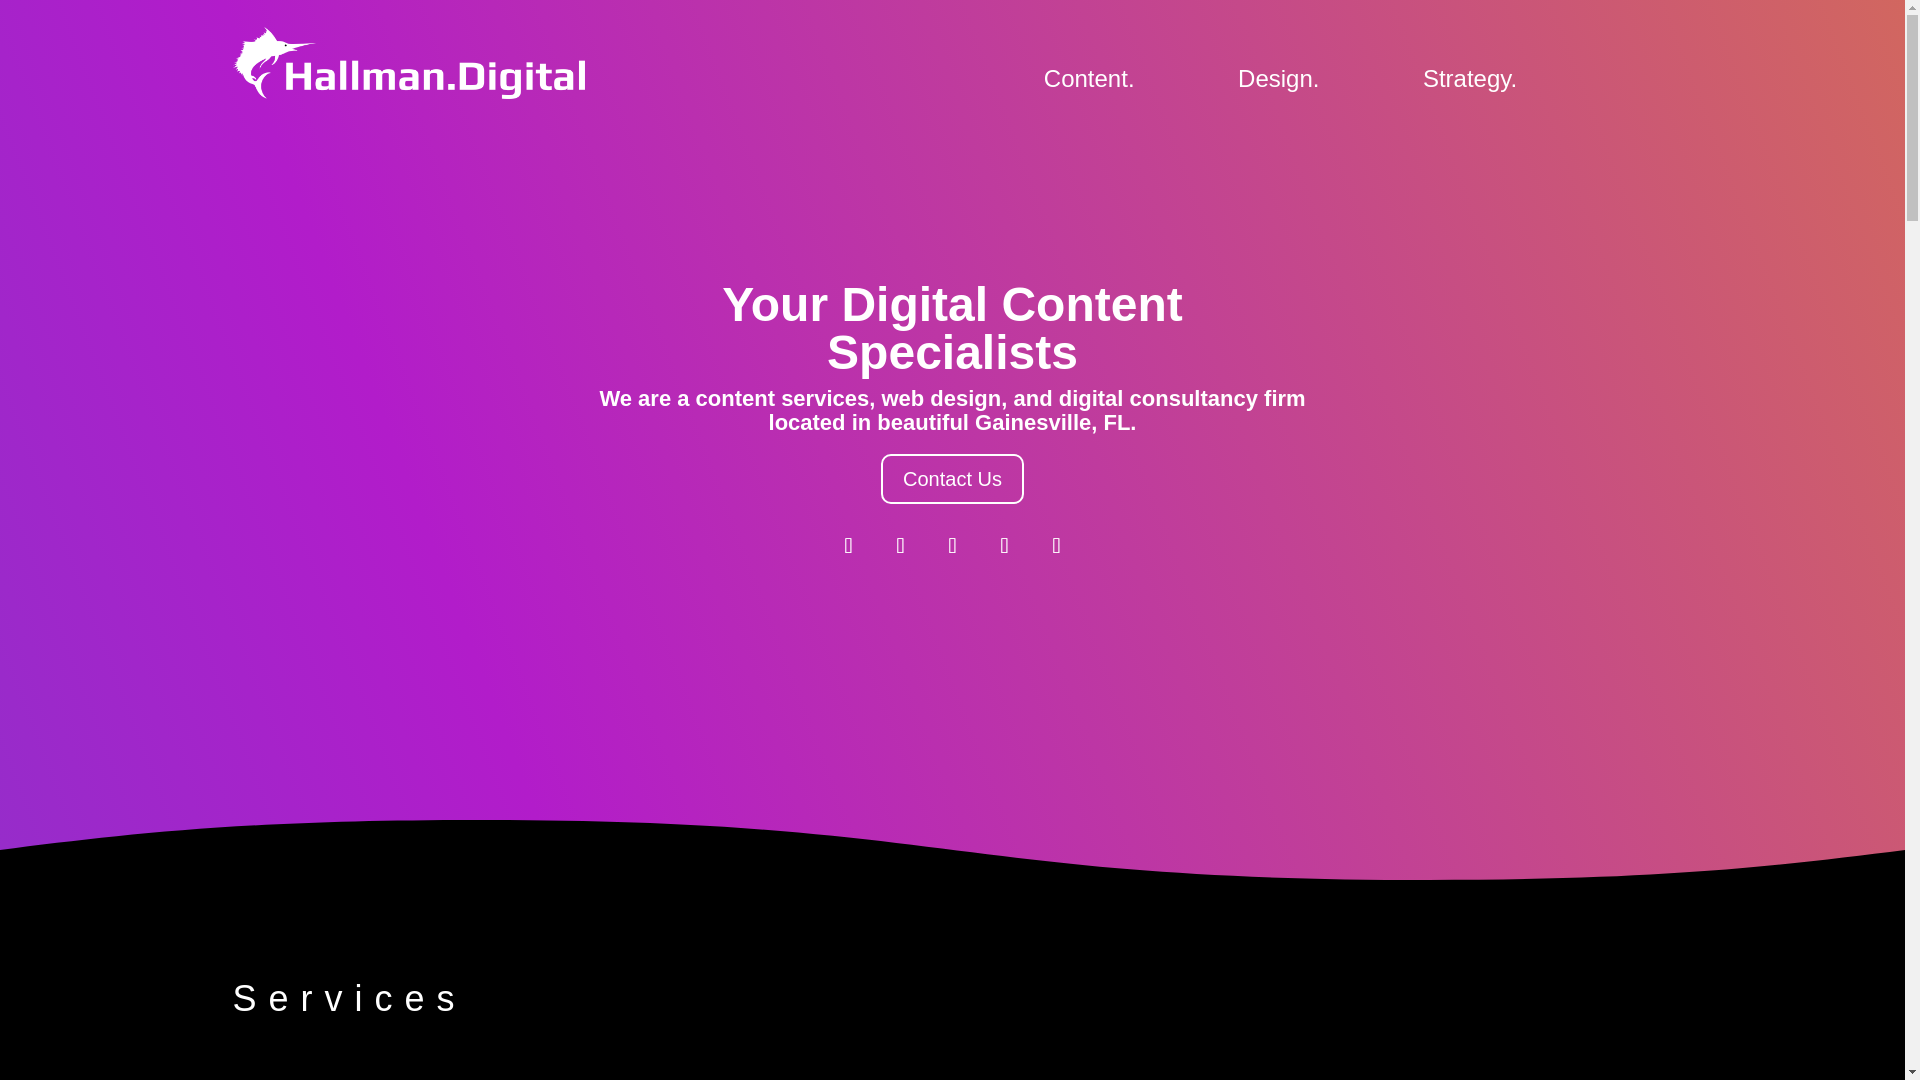  What do you see at coordinates (408, 63) in the screenshot?
I see `HallmanDigitalHorizontalLogoWhiteFFFDot` at bounding box center [408, 63].